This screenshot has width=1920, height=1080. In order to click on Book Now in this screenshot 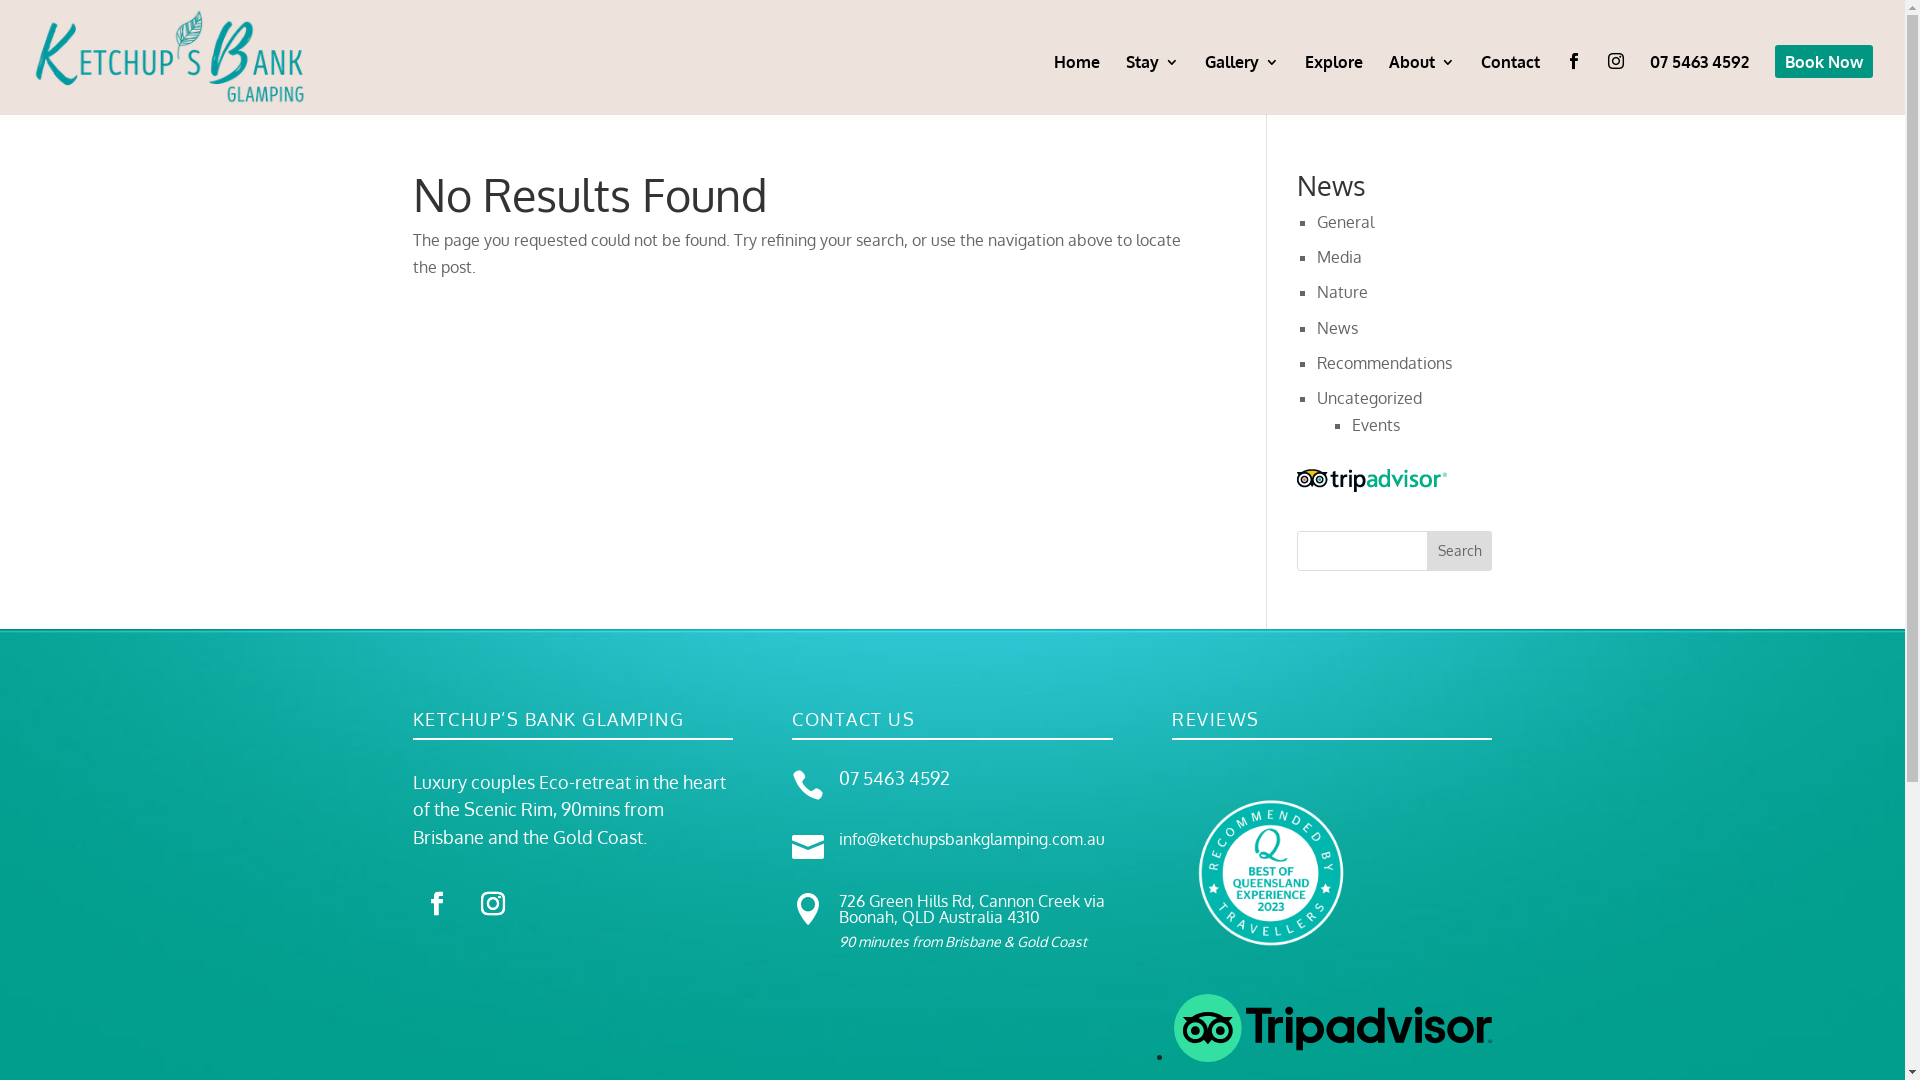, I will do `click(1824, 84)`.